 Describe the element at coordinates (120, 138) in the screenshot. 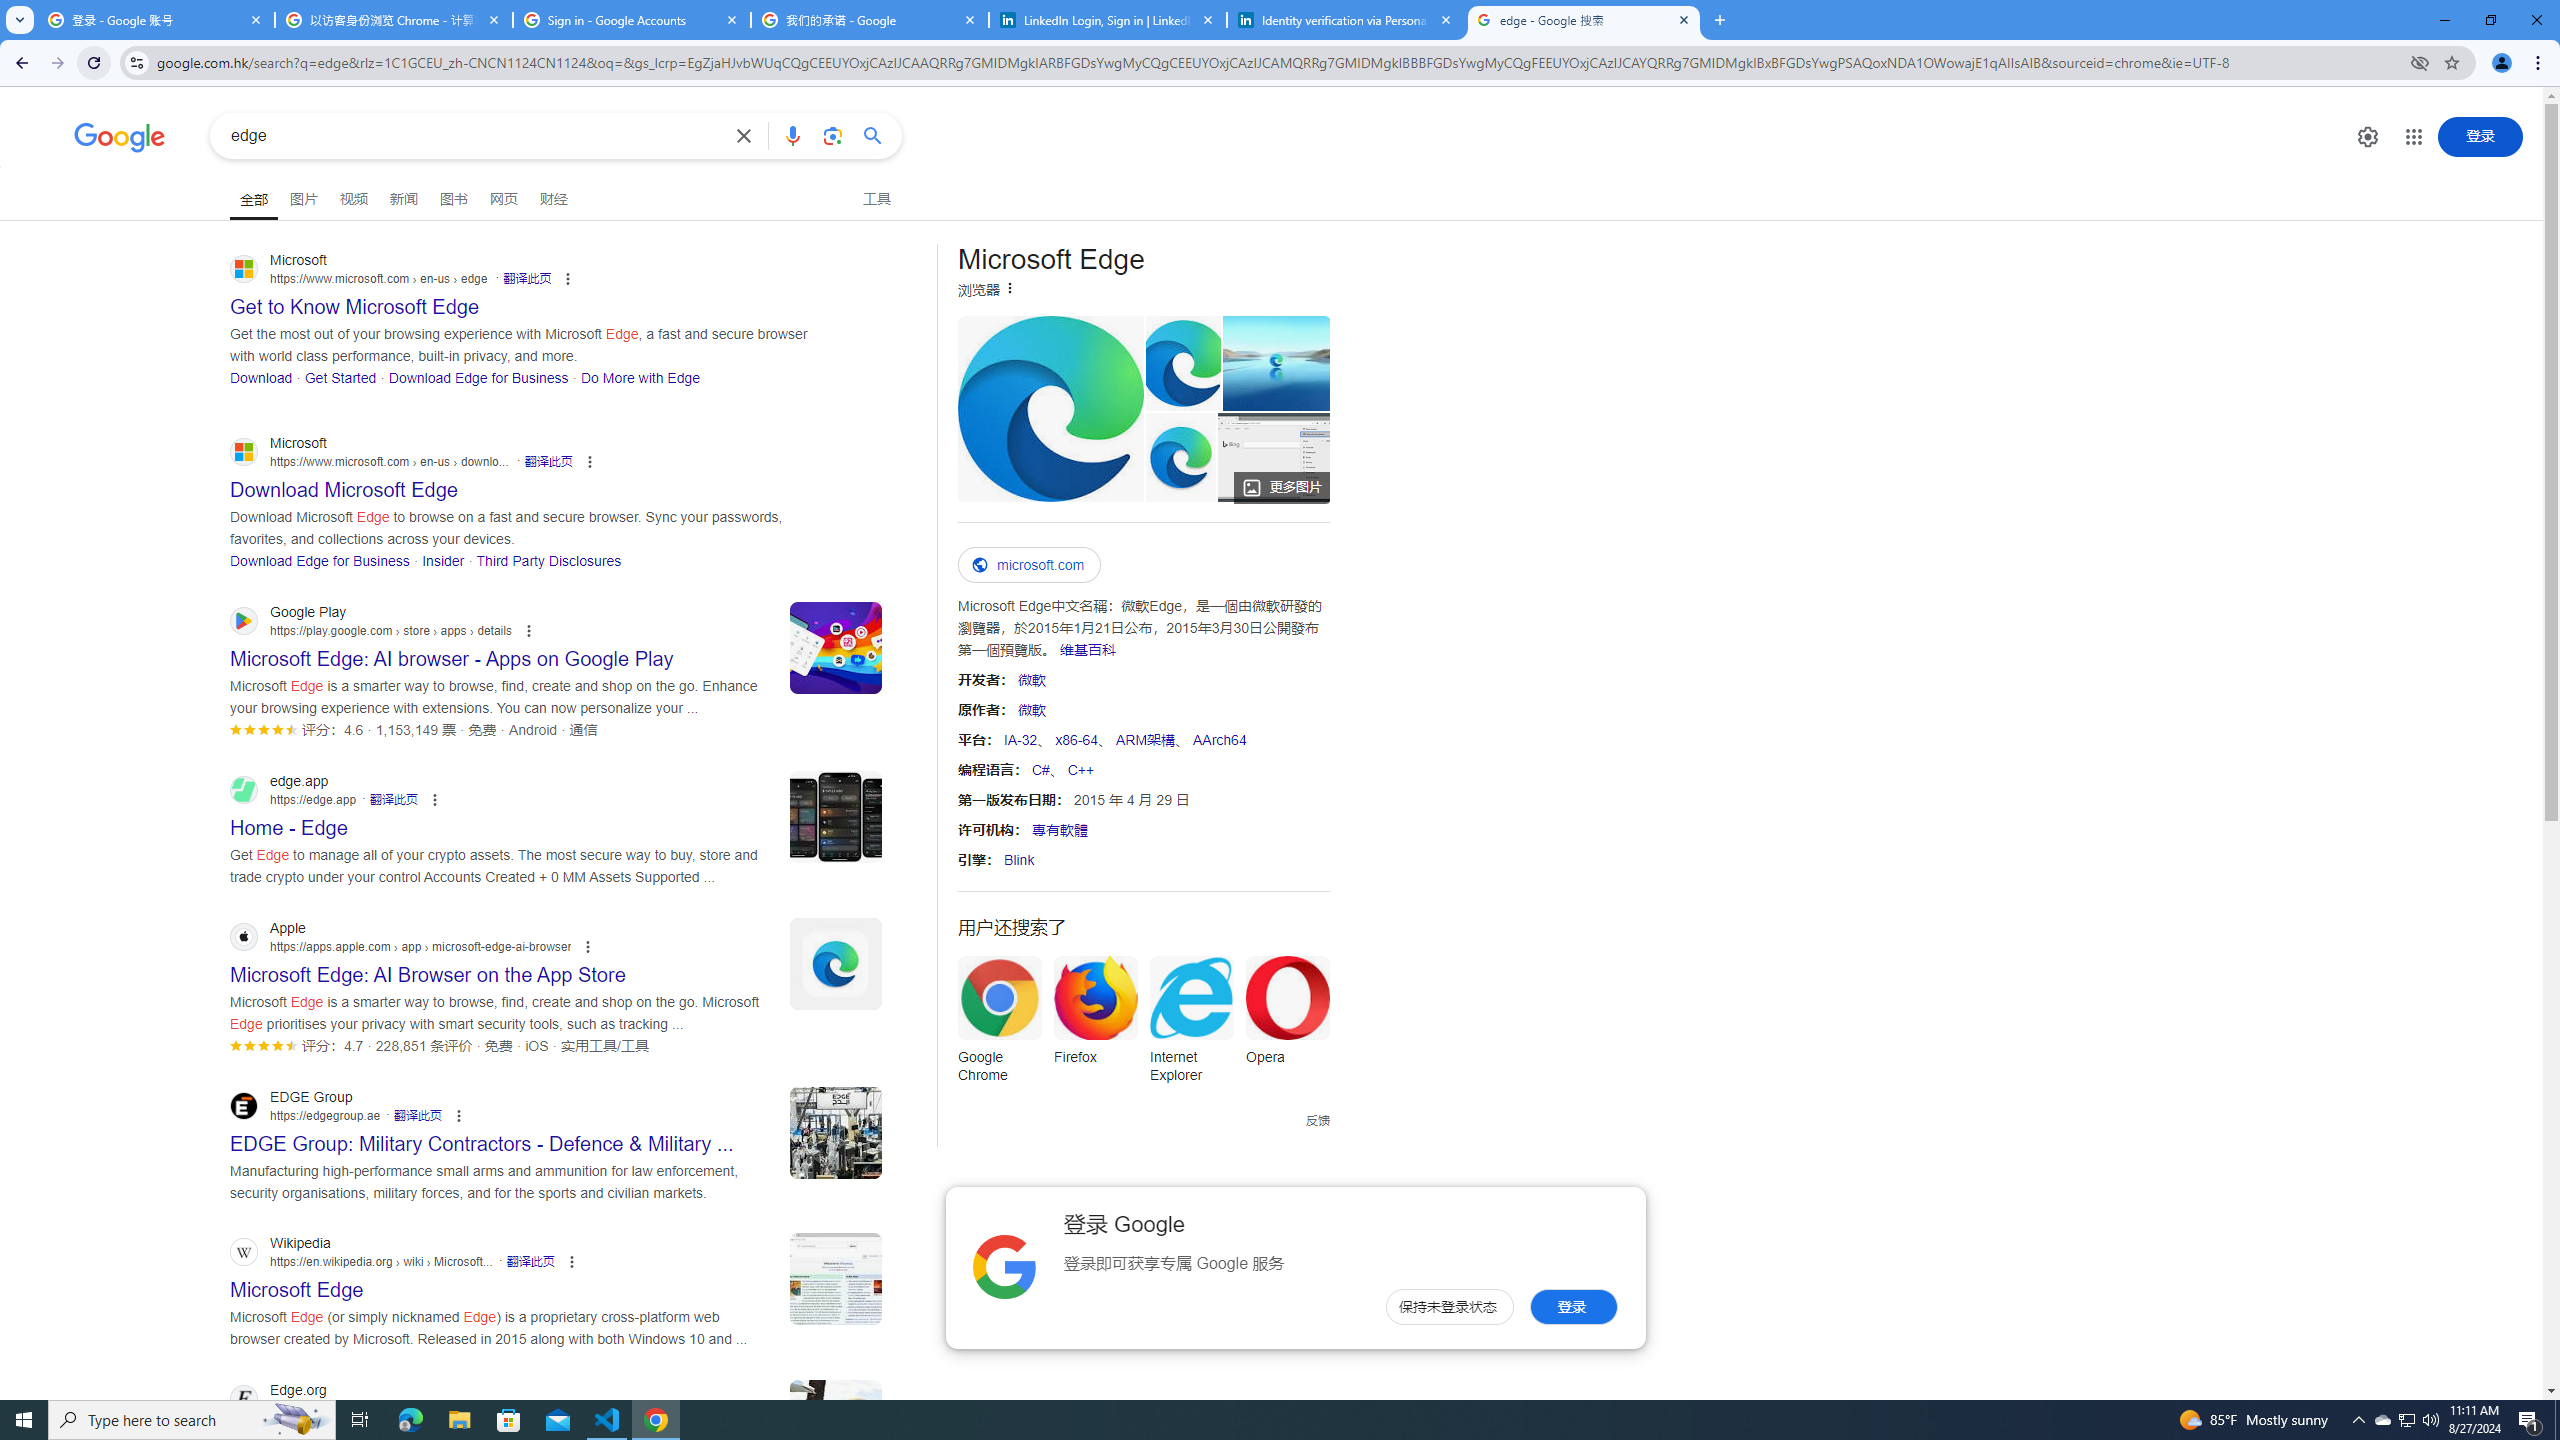

I see `Google` at that location.